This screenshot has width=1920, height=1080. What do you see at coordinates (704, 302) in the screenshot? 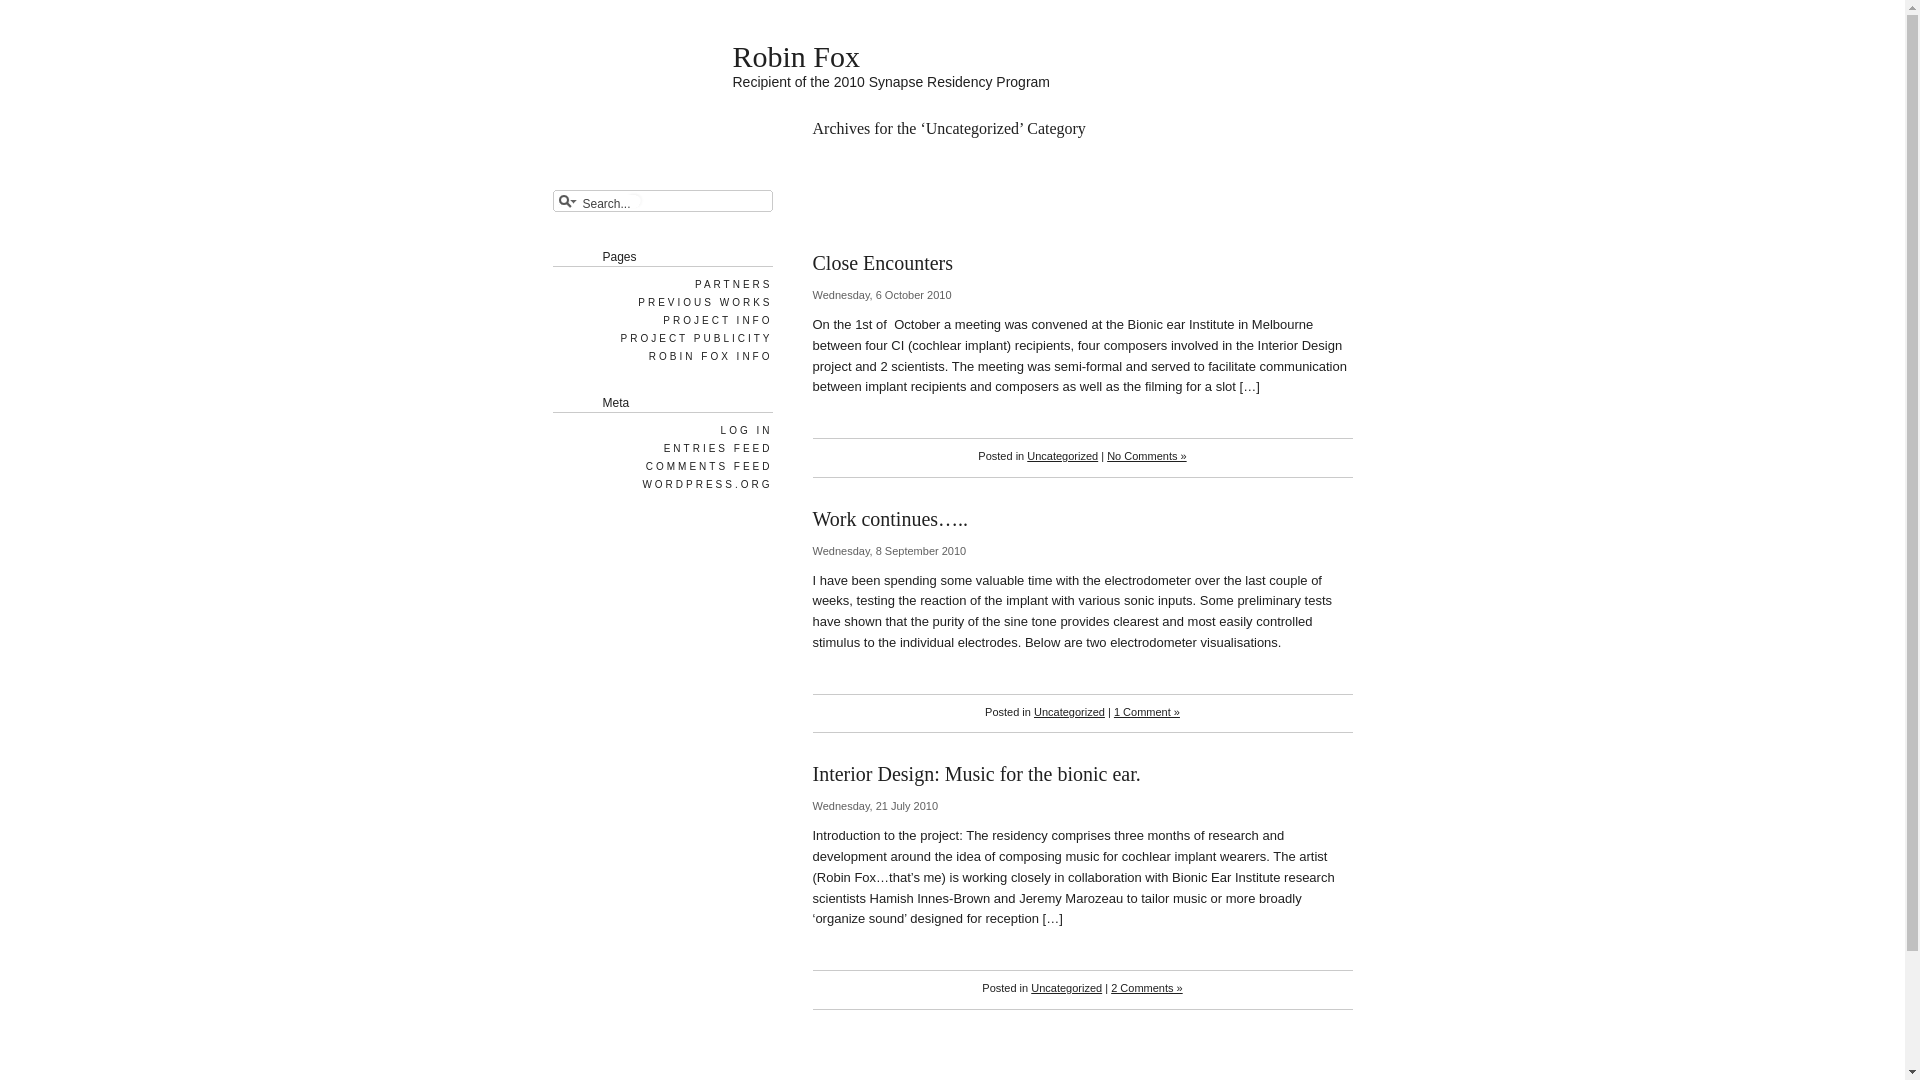
I see `PREVIOUS WORKS` at bounding box center [704, 302].